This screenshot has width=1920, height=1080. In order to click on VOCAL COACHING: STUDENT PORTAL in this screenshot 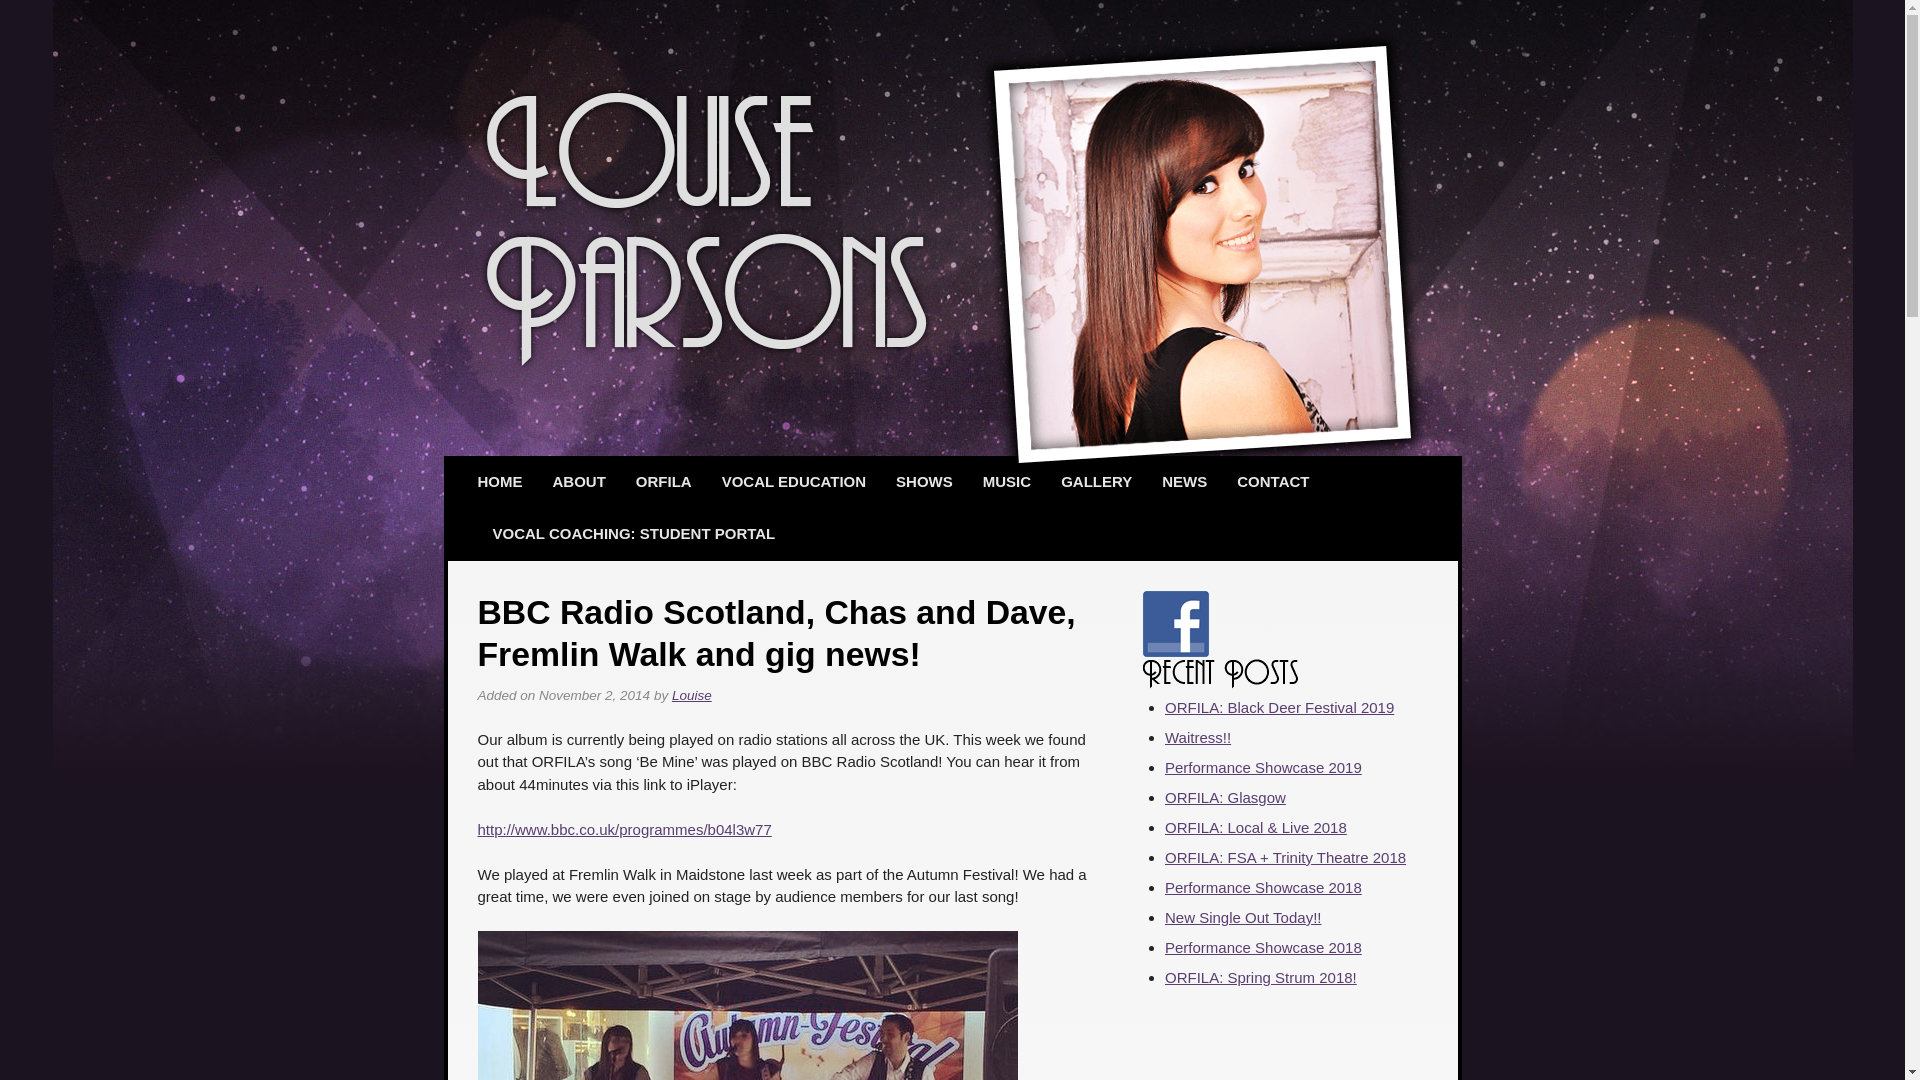, I will do `click(634, 534)`.